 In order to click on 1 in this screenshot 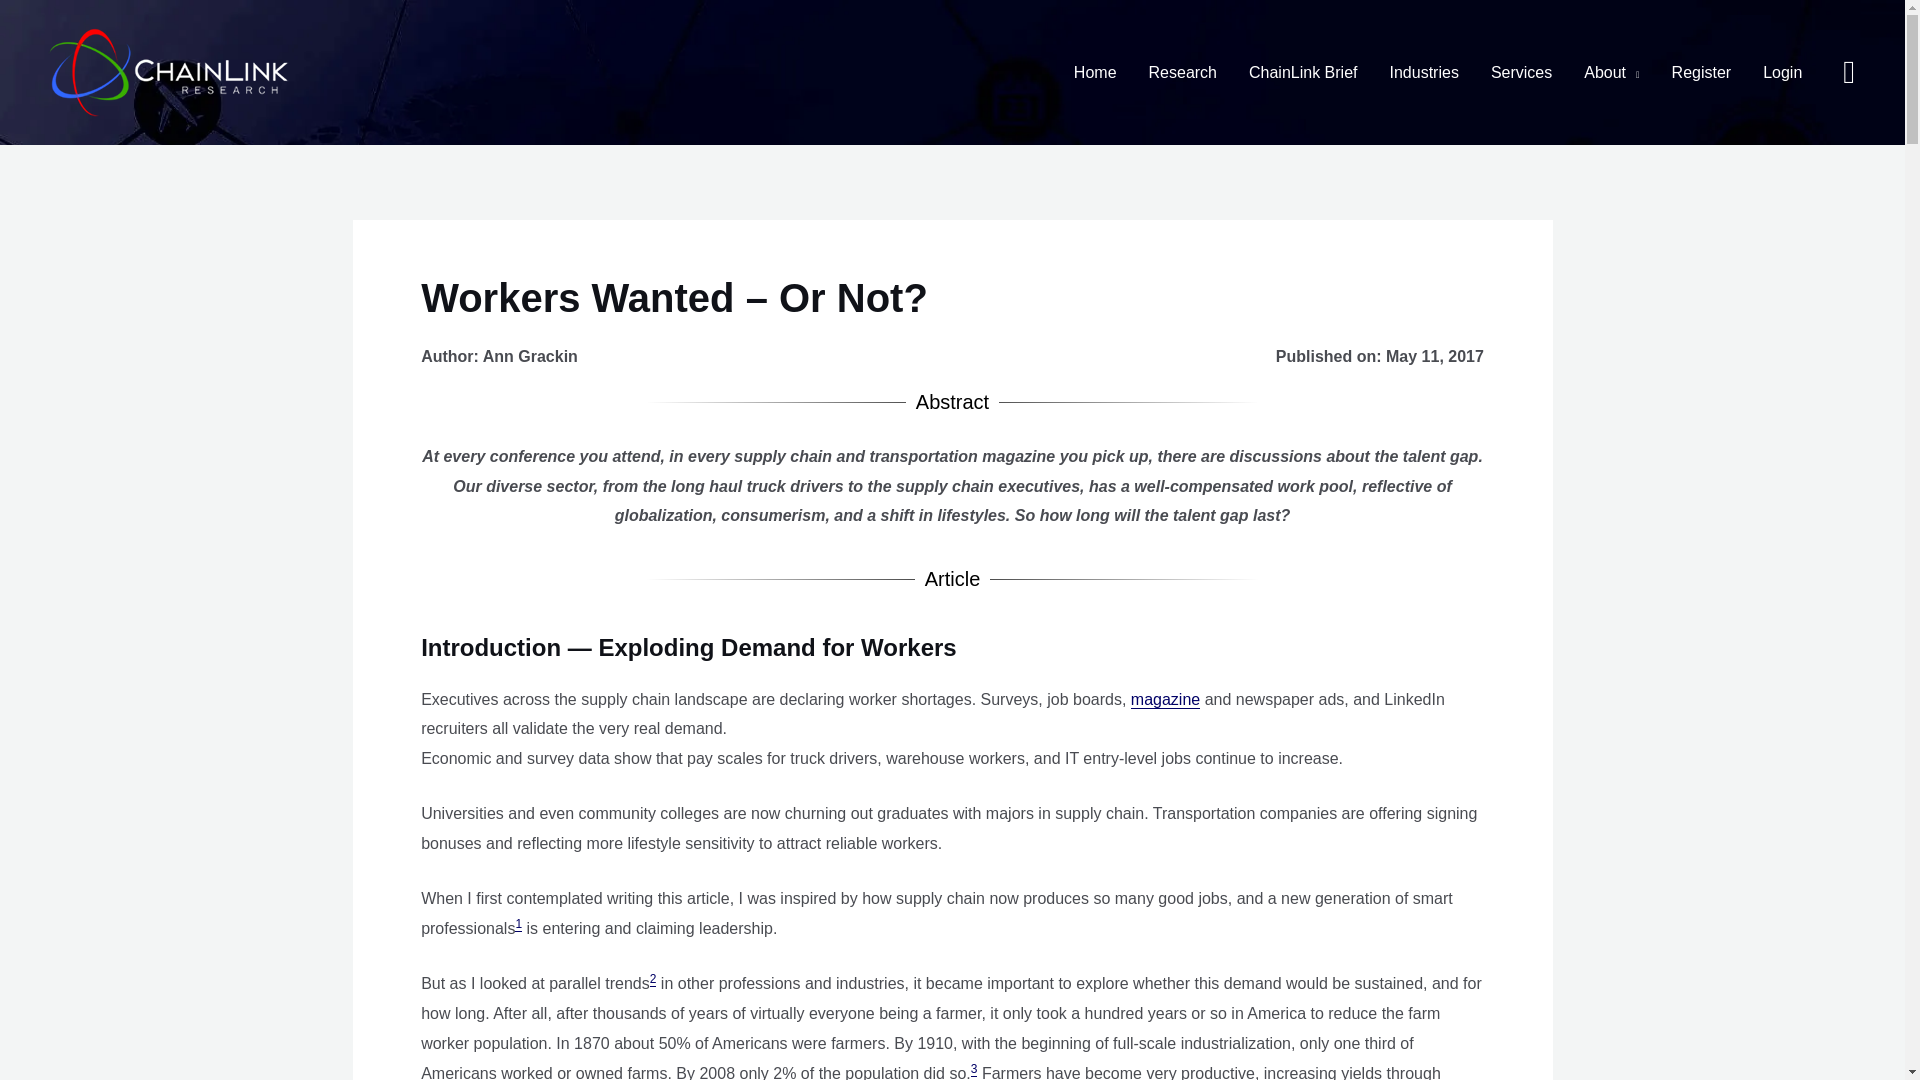, I will do `click(518, 924)`.